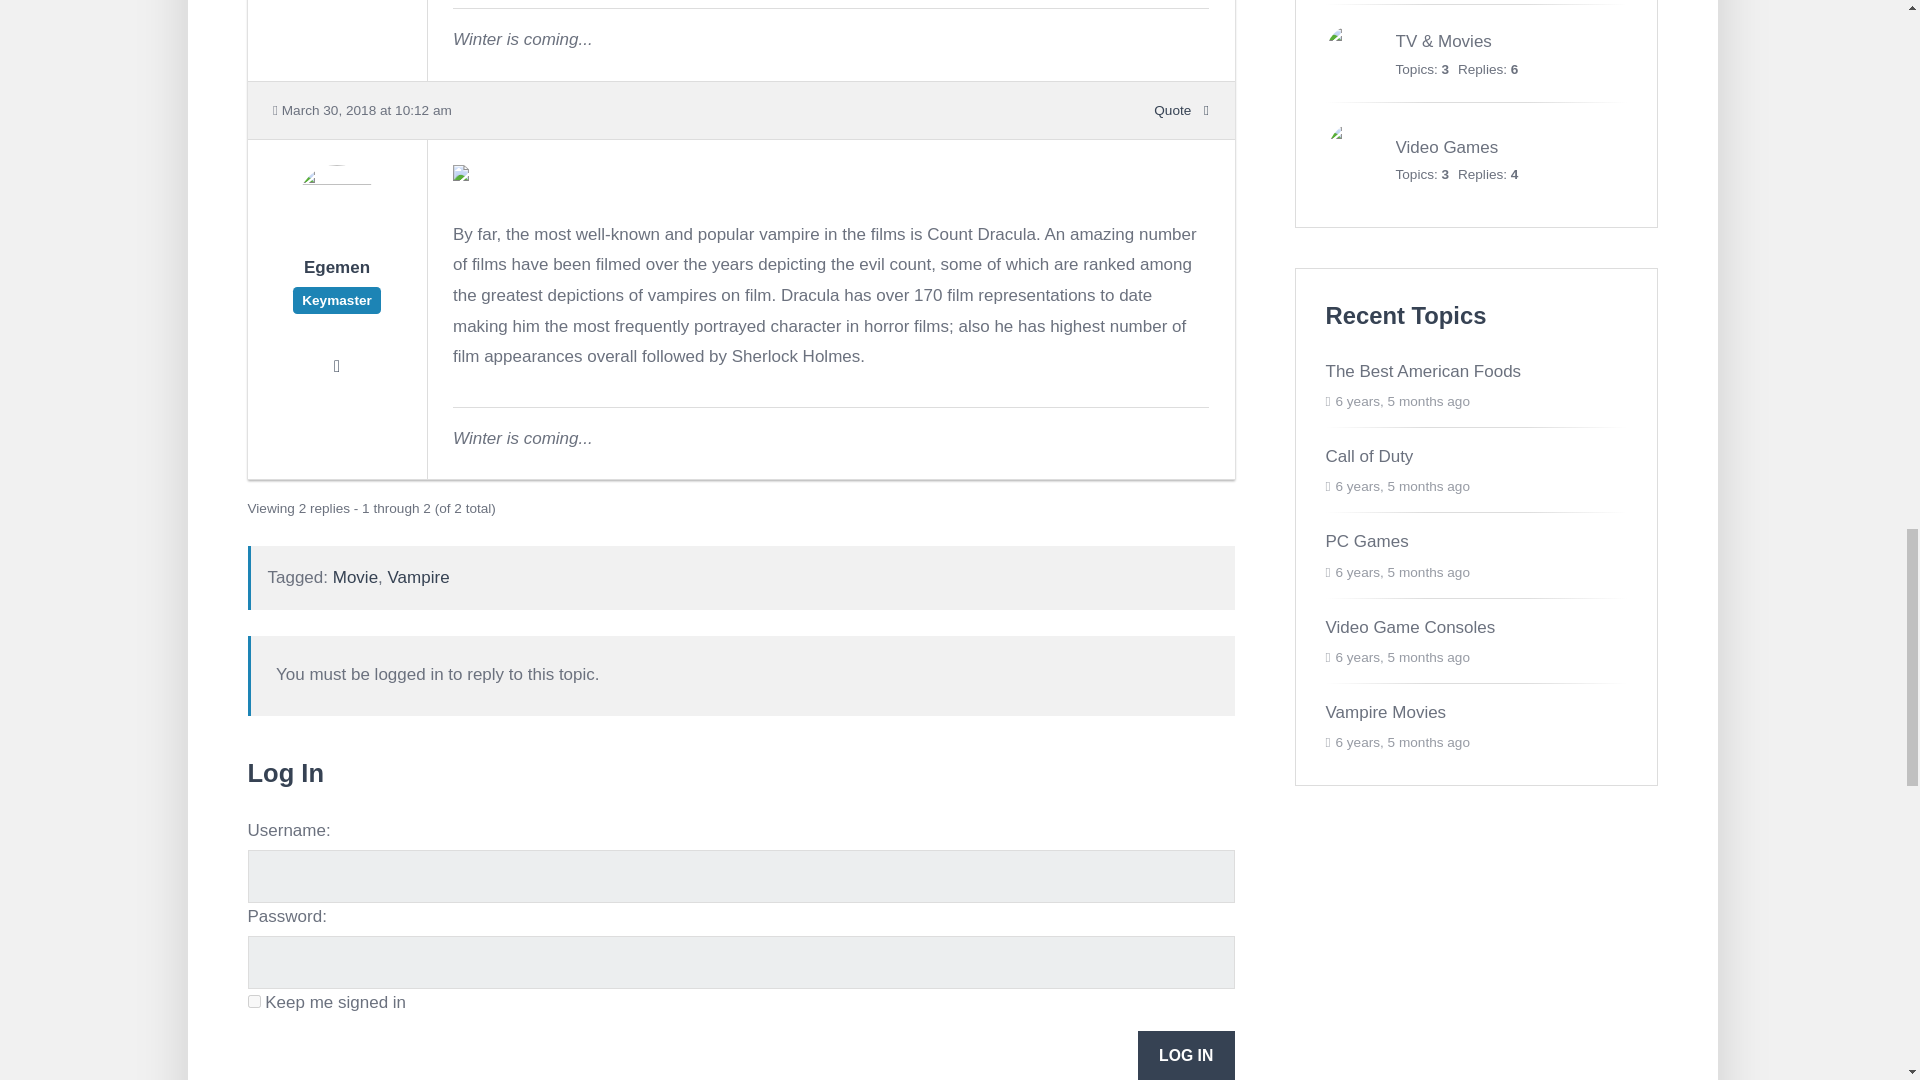 Image resolution: width=1920 pixels, height=1080 pixels. Describe the element at coordinates (254, 1000) in the screenshot. I see `forever` at that location.